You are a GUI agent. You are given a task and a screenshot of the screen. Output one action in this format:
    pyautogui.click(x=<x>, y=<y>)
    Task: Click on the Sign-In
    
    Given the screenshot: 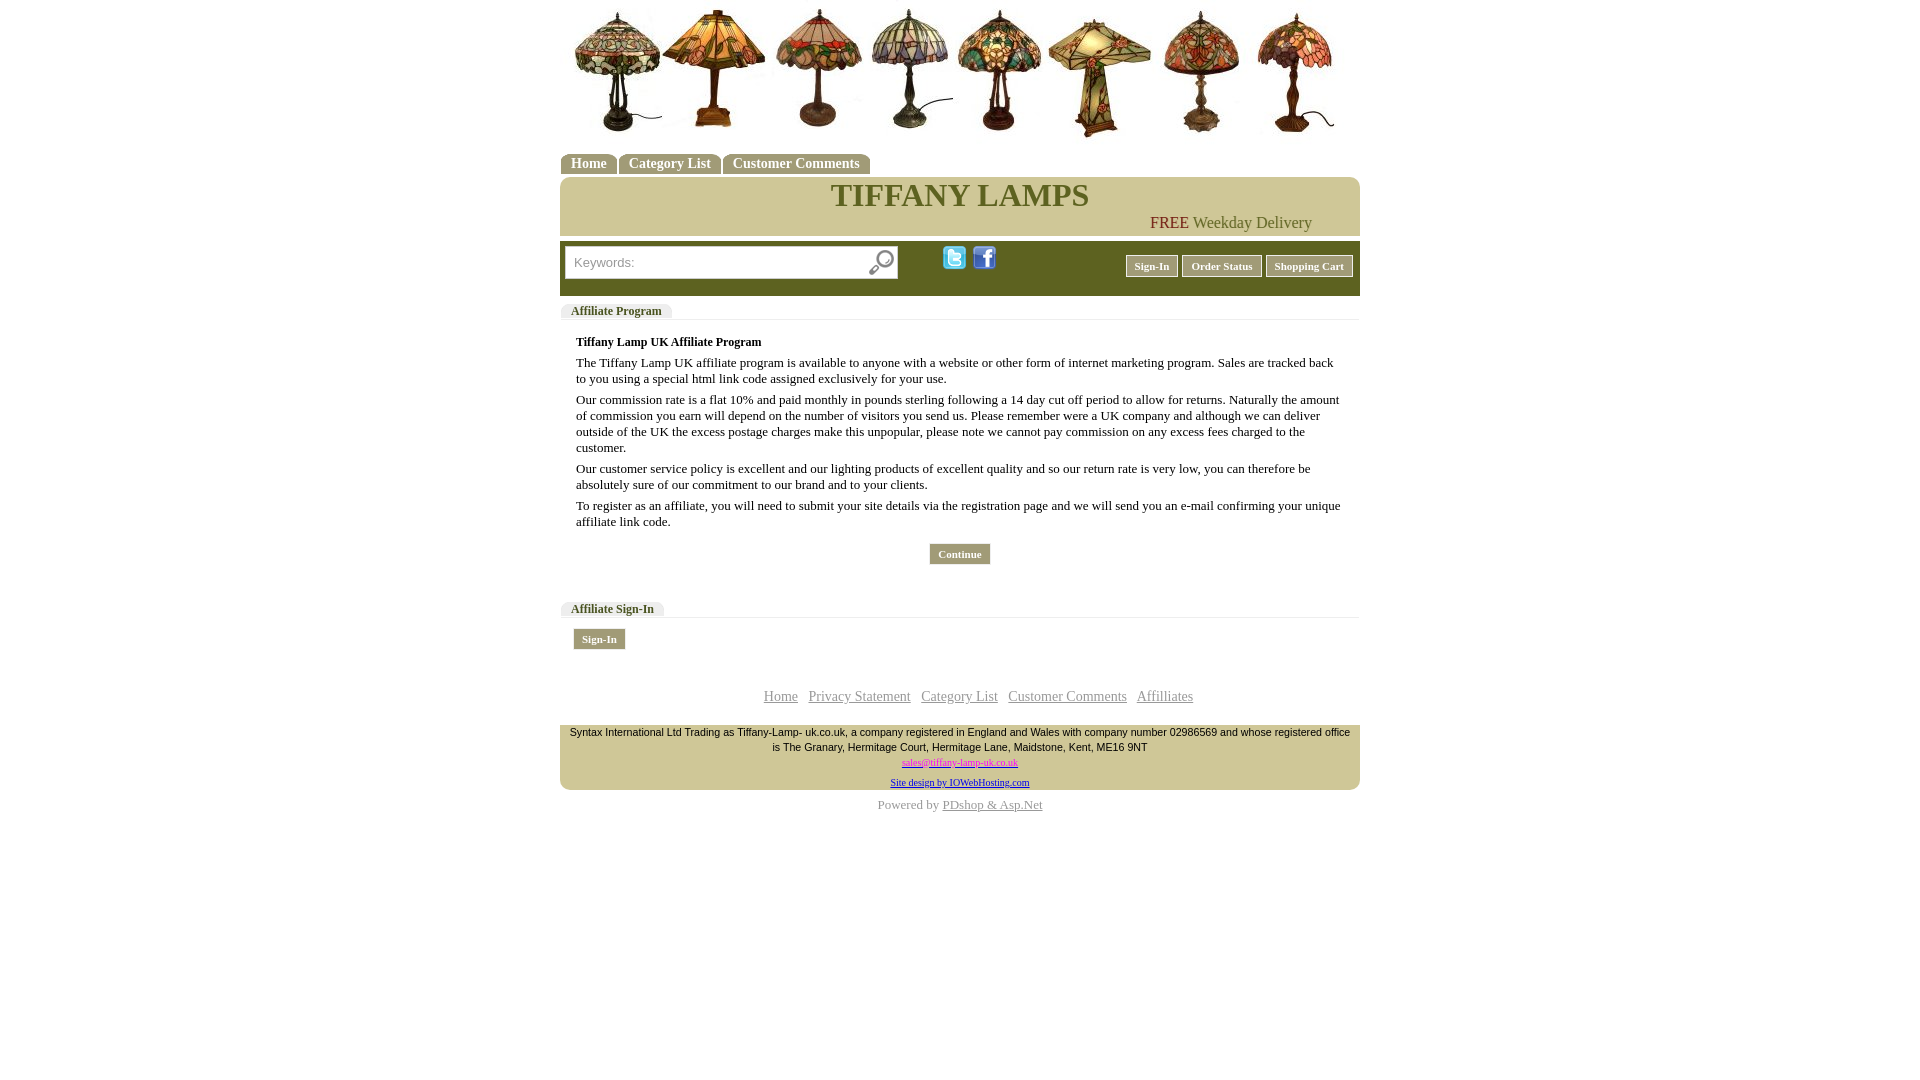 What is the action you would take?
    pyautogui.click(x=1152, y=265)
    